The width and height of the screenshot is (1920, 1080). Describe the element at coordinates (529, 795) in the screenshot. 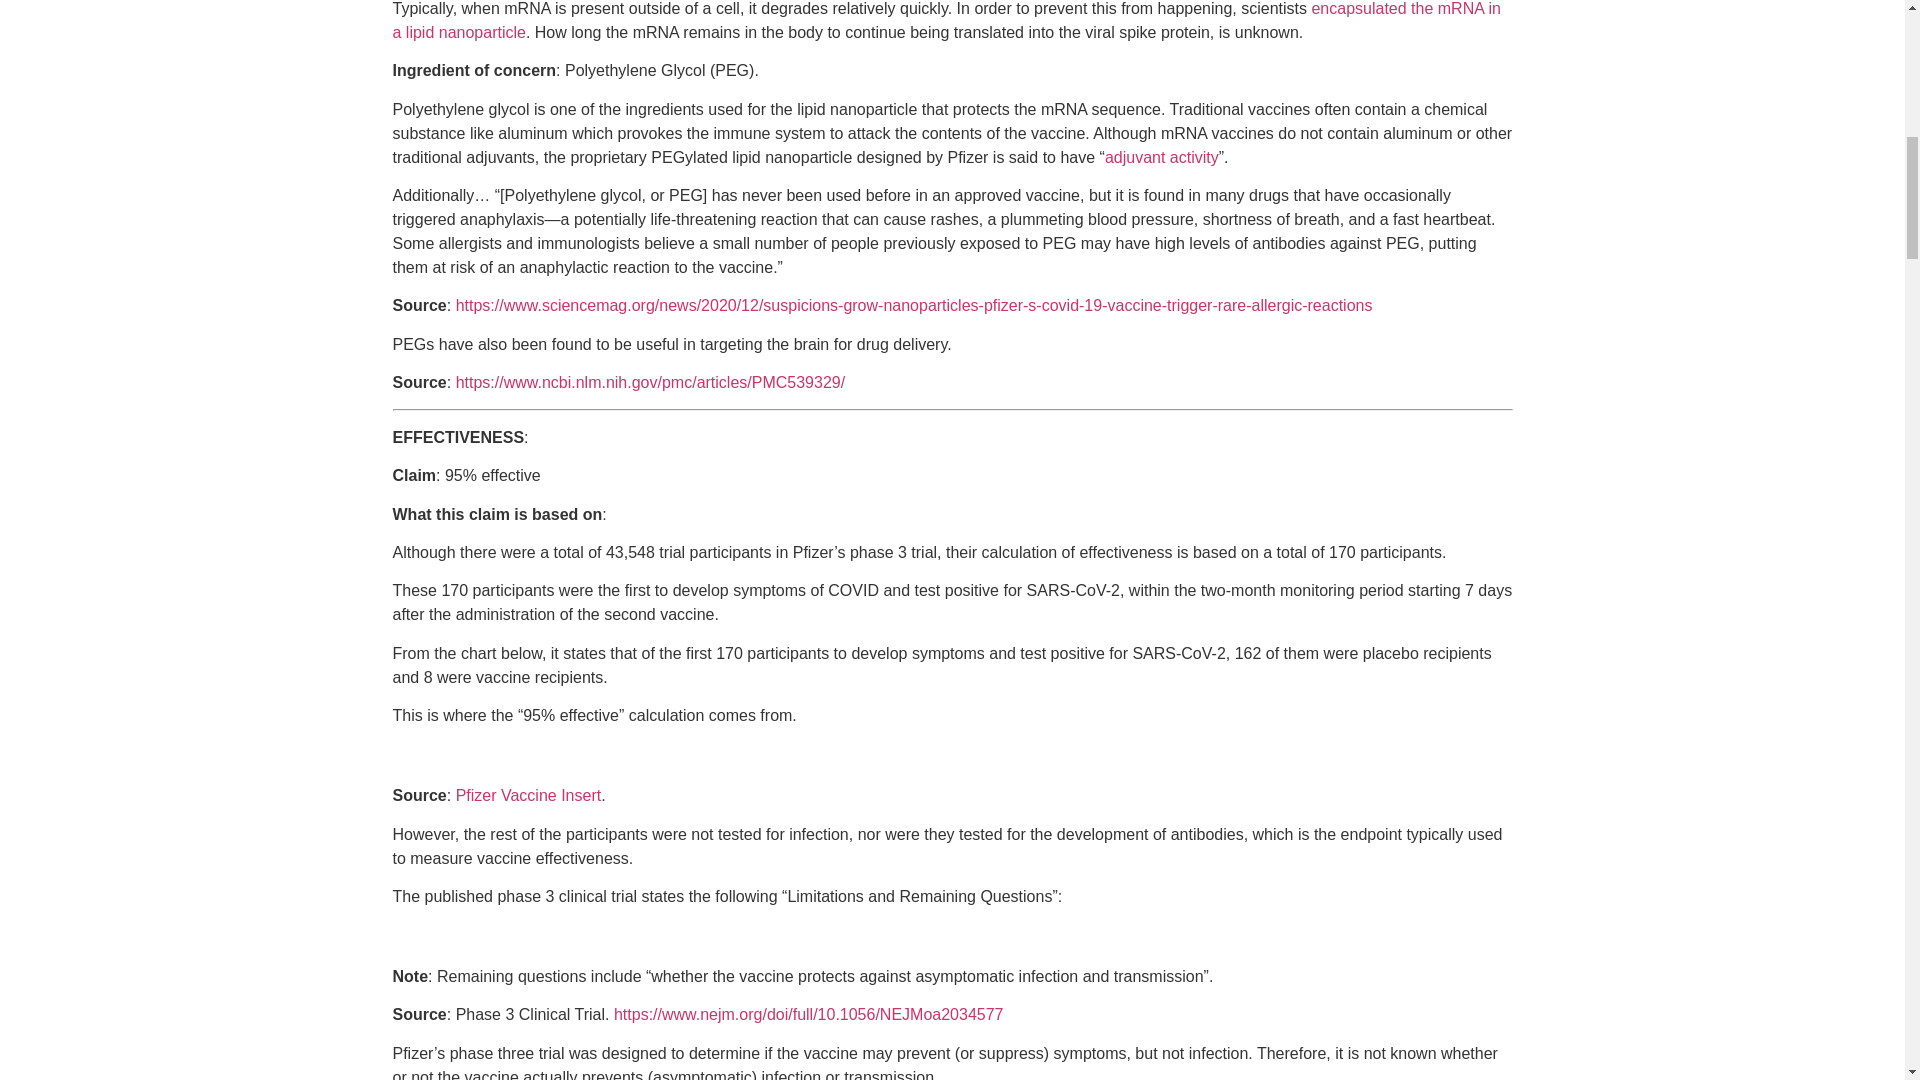

I see `Pfizer Vaccine Insert` at that location.